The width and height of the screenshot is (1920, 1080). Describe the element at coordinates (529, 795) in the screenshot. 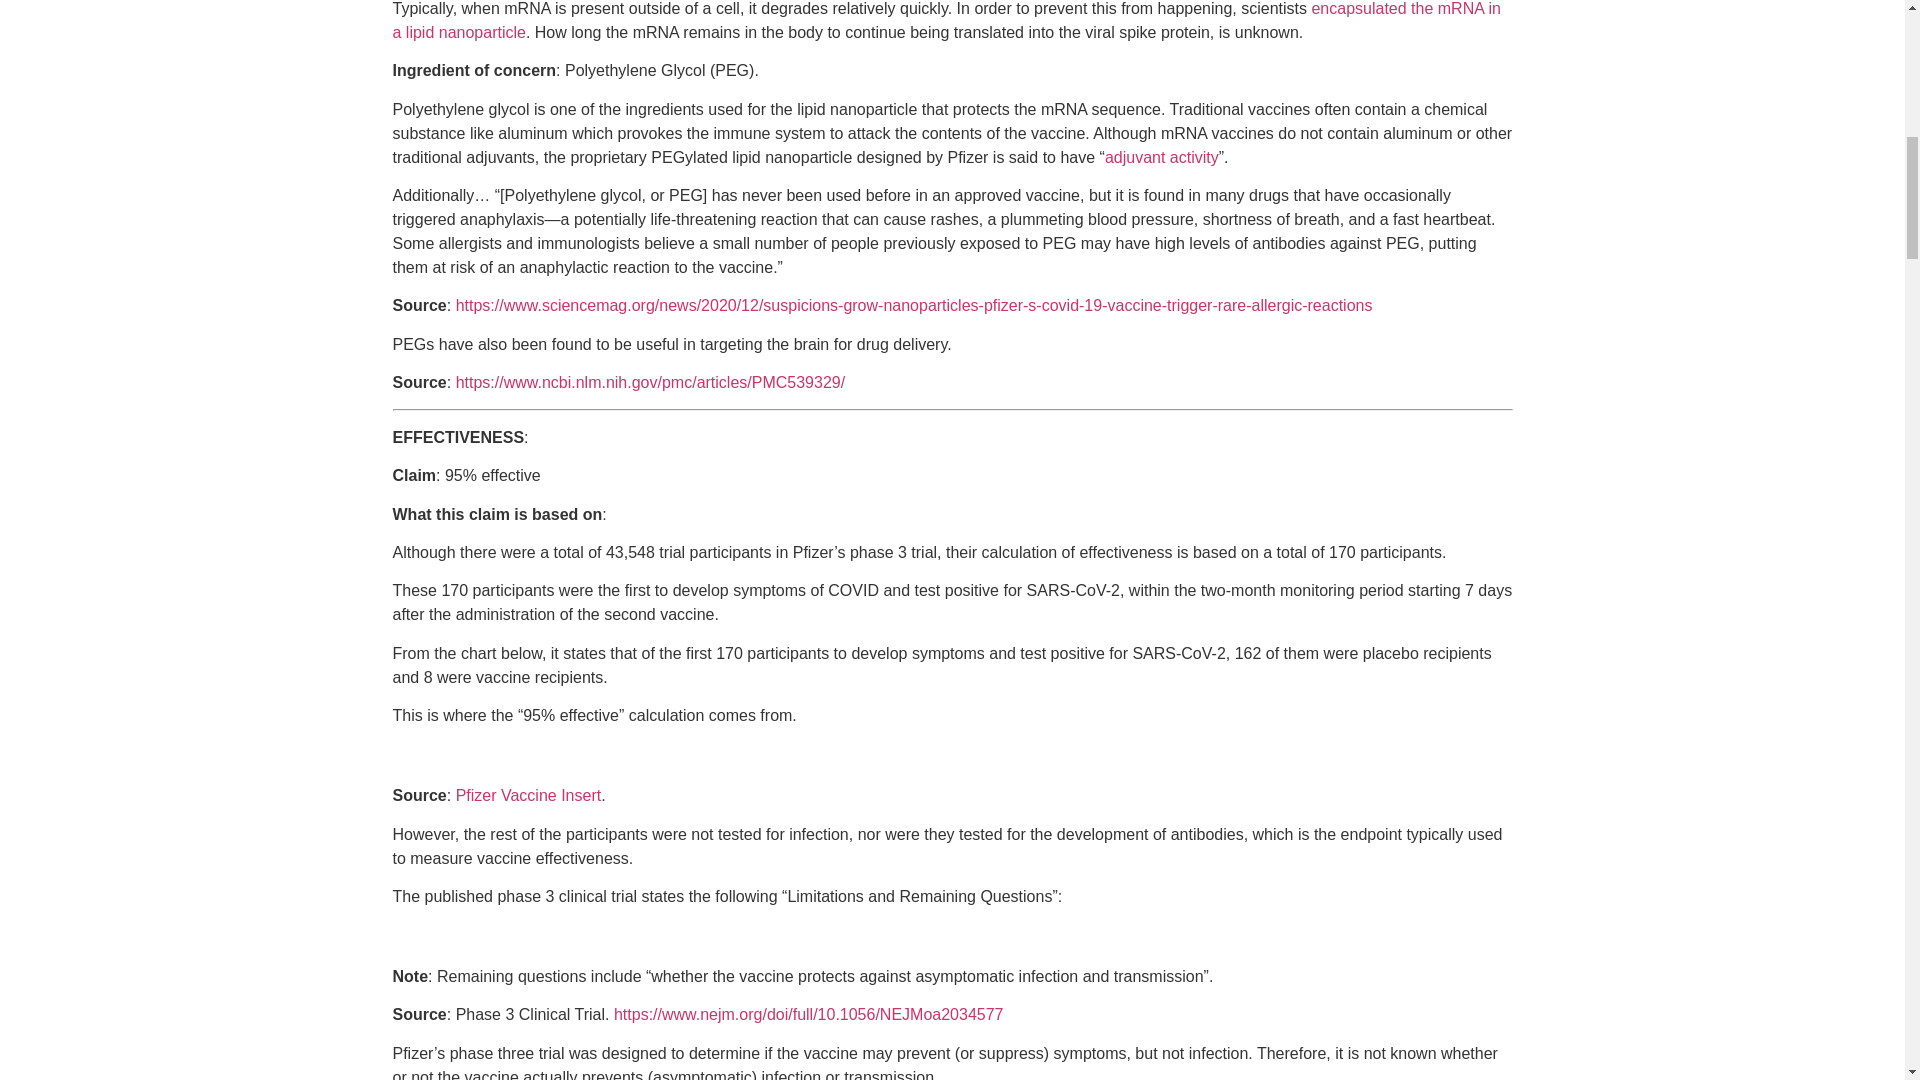

I see `Pfizer Vaccine Insert` at that location.